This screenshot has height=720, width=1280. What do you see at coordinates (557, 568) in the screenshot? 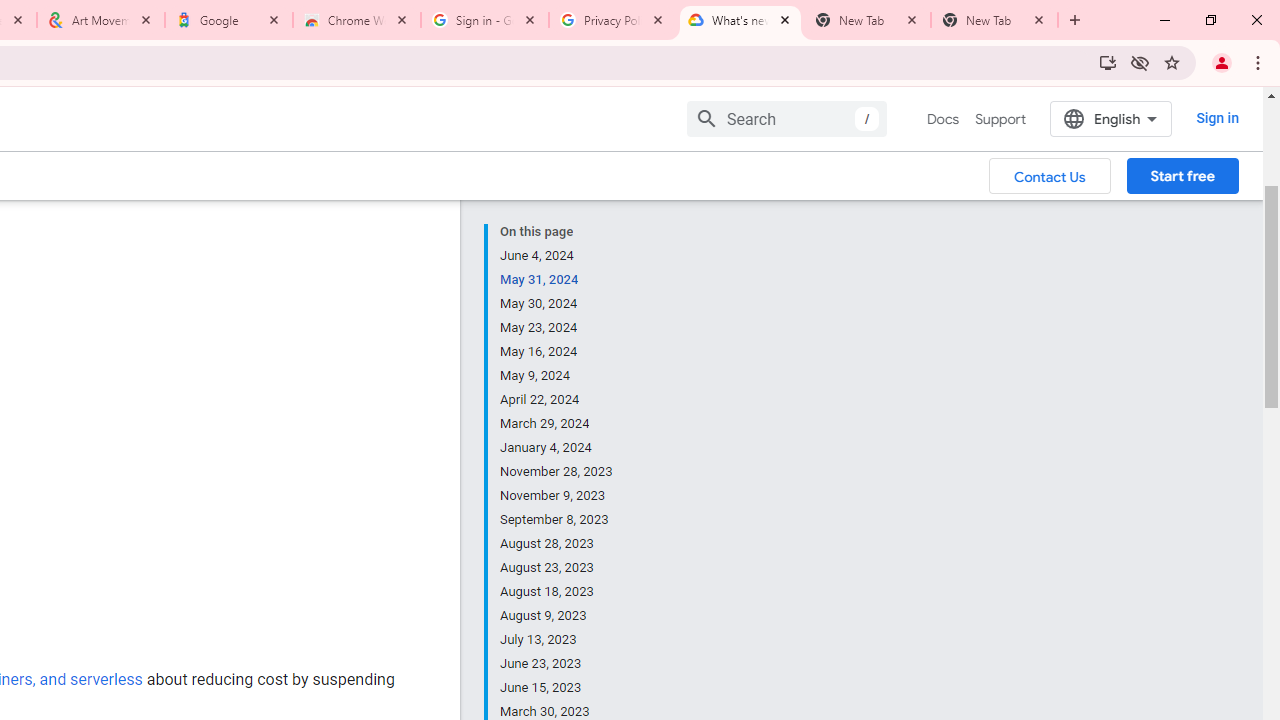
I see `August 23, 2023` at bounding box center [557, 568].